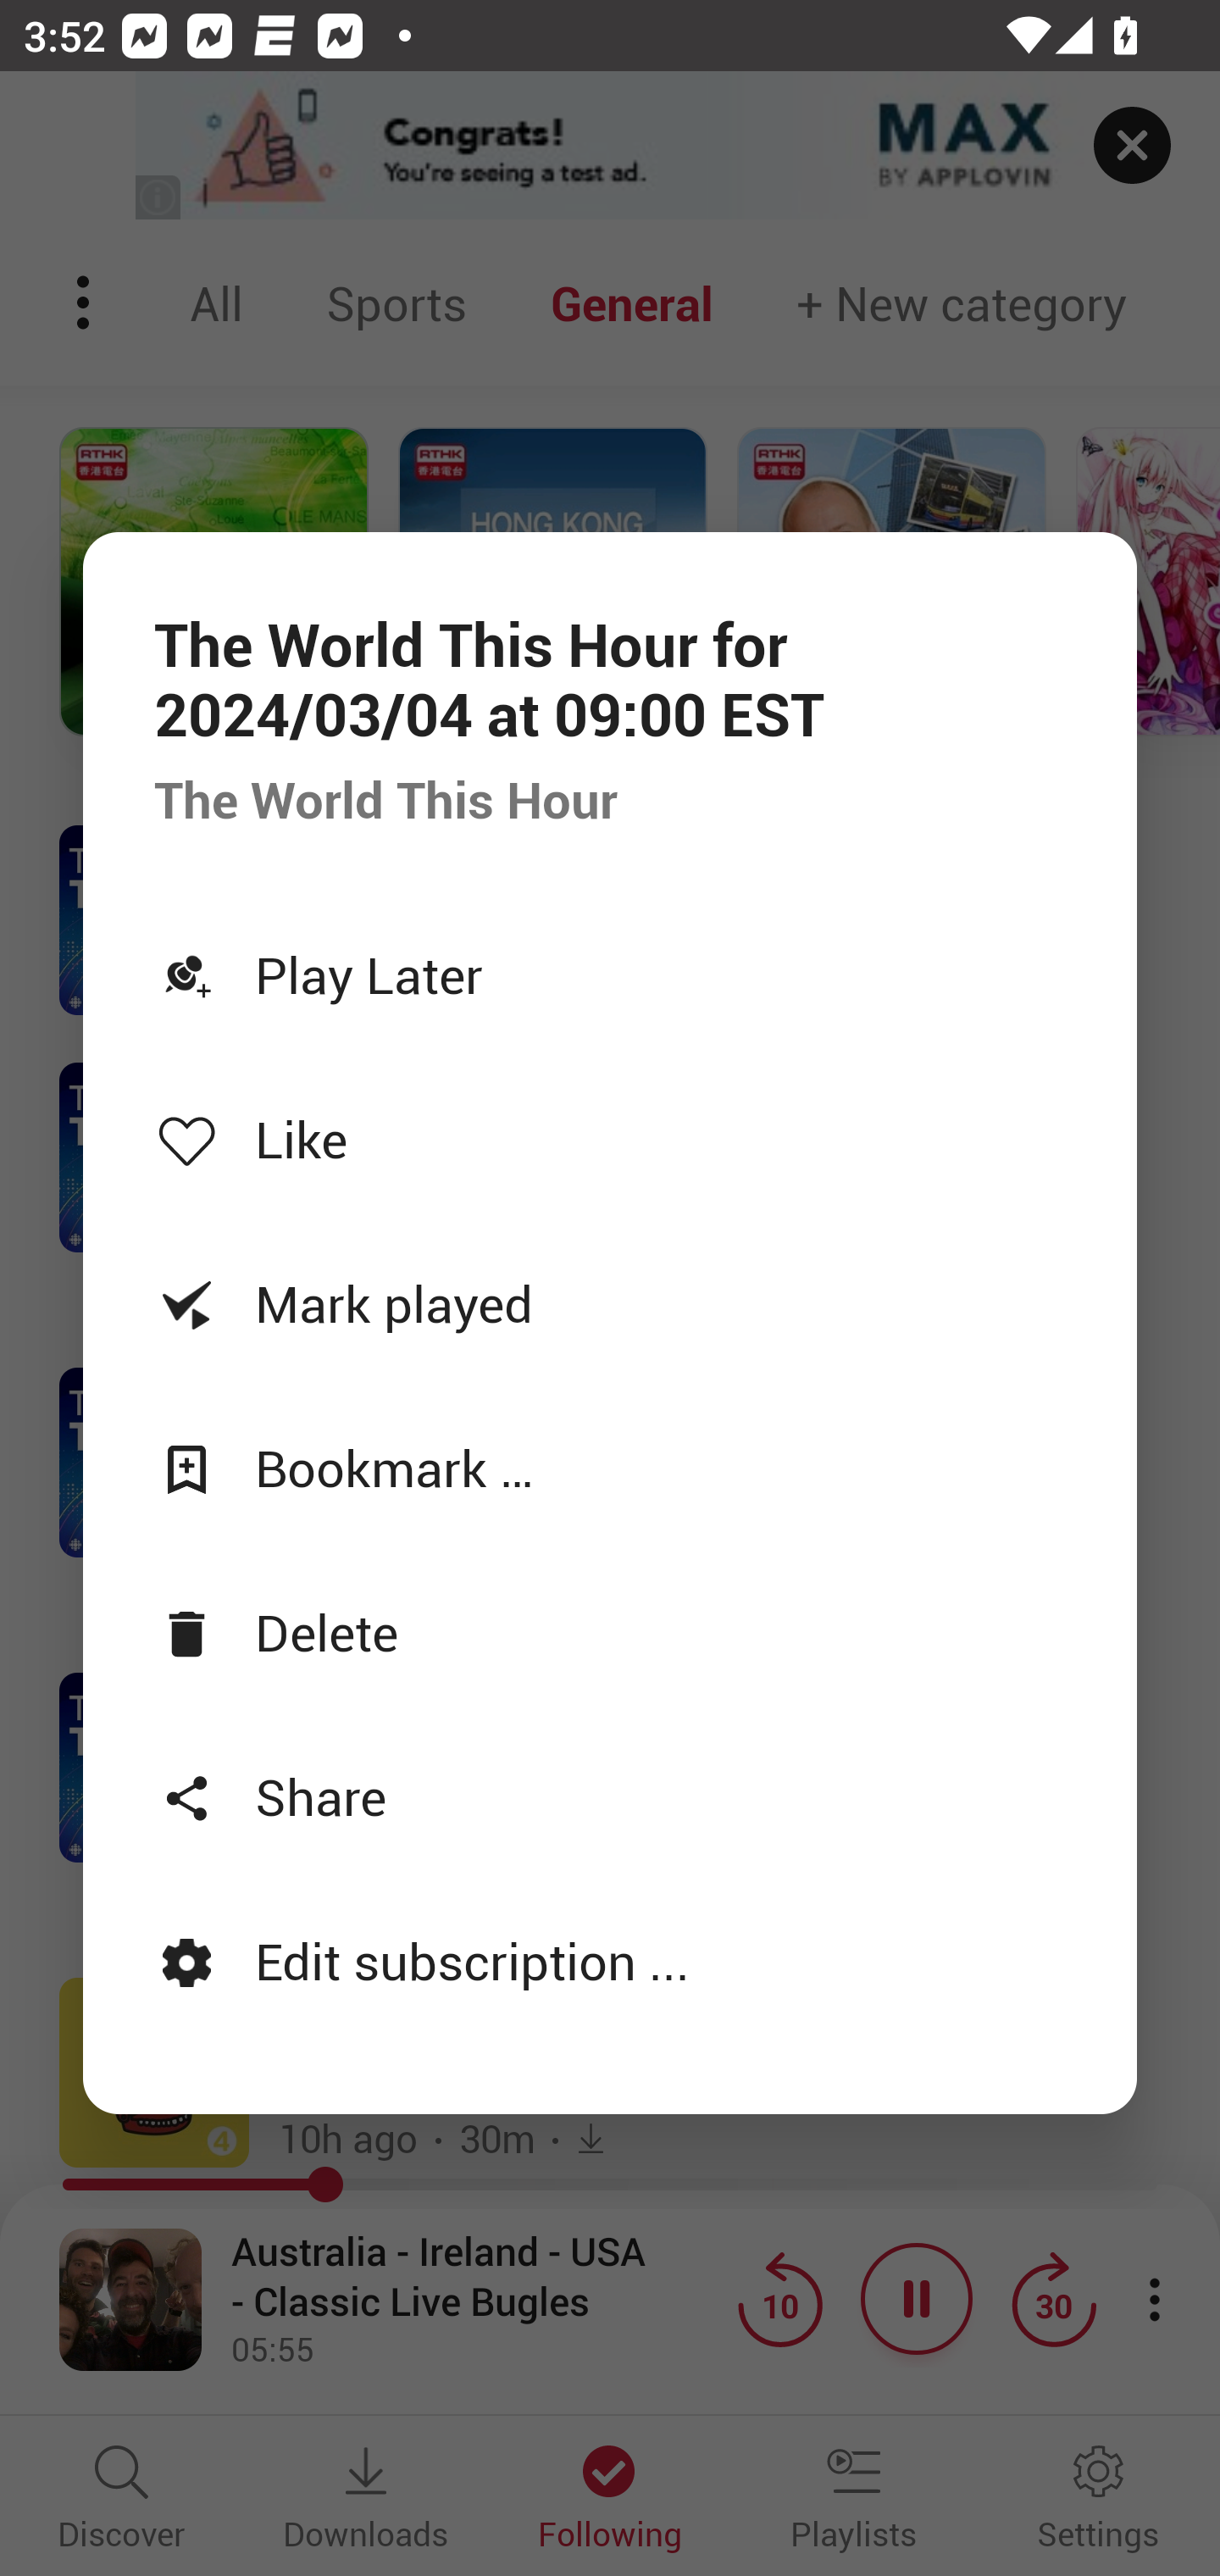  Describe the element at coordinates (610, 1795) in the screenshot. I see `Share` at that location.